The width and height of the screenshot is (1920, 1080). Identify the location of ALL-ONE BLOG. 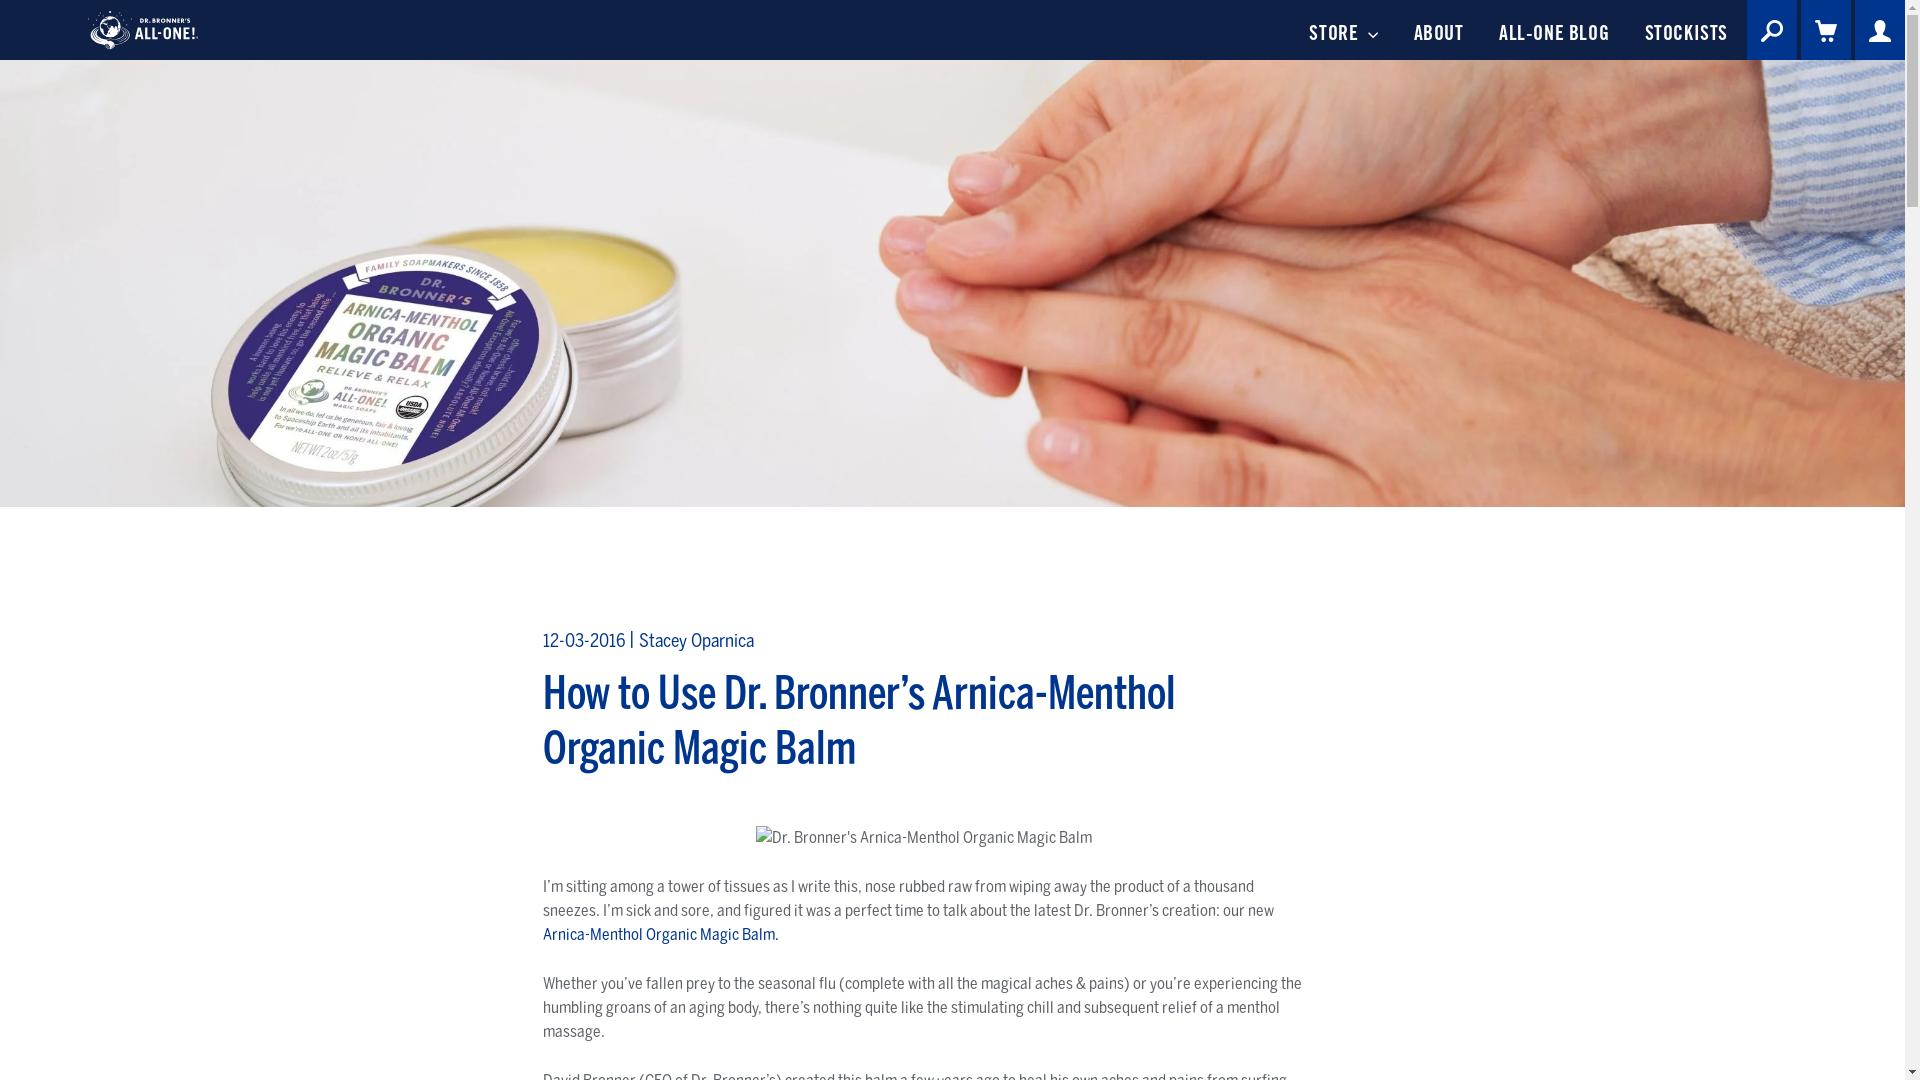
(1554, 30).